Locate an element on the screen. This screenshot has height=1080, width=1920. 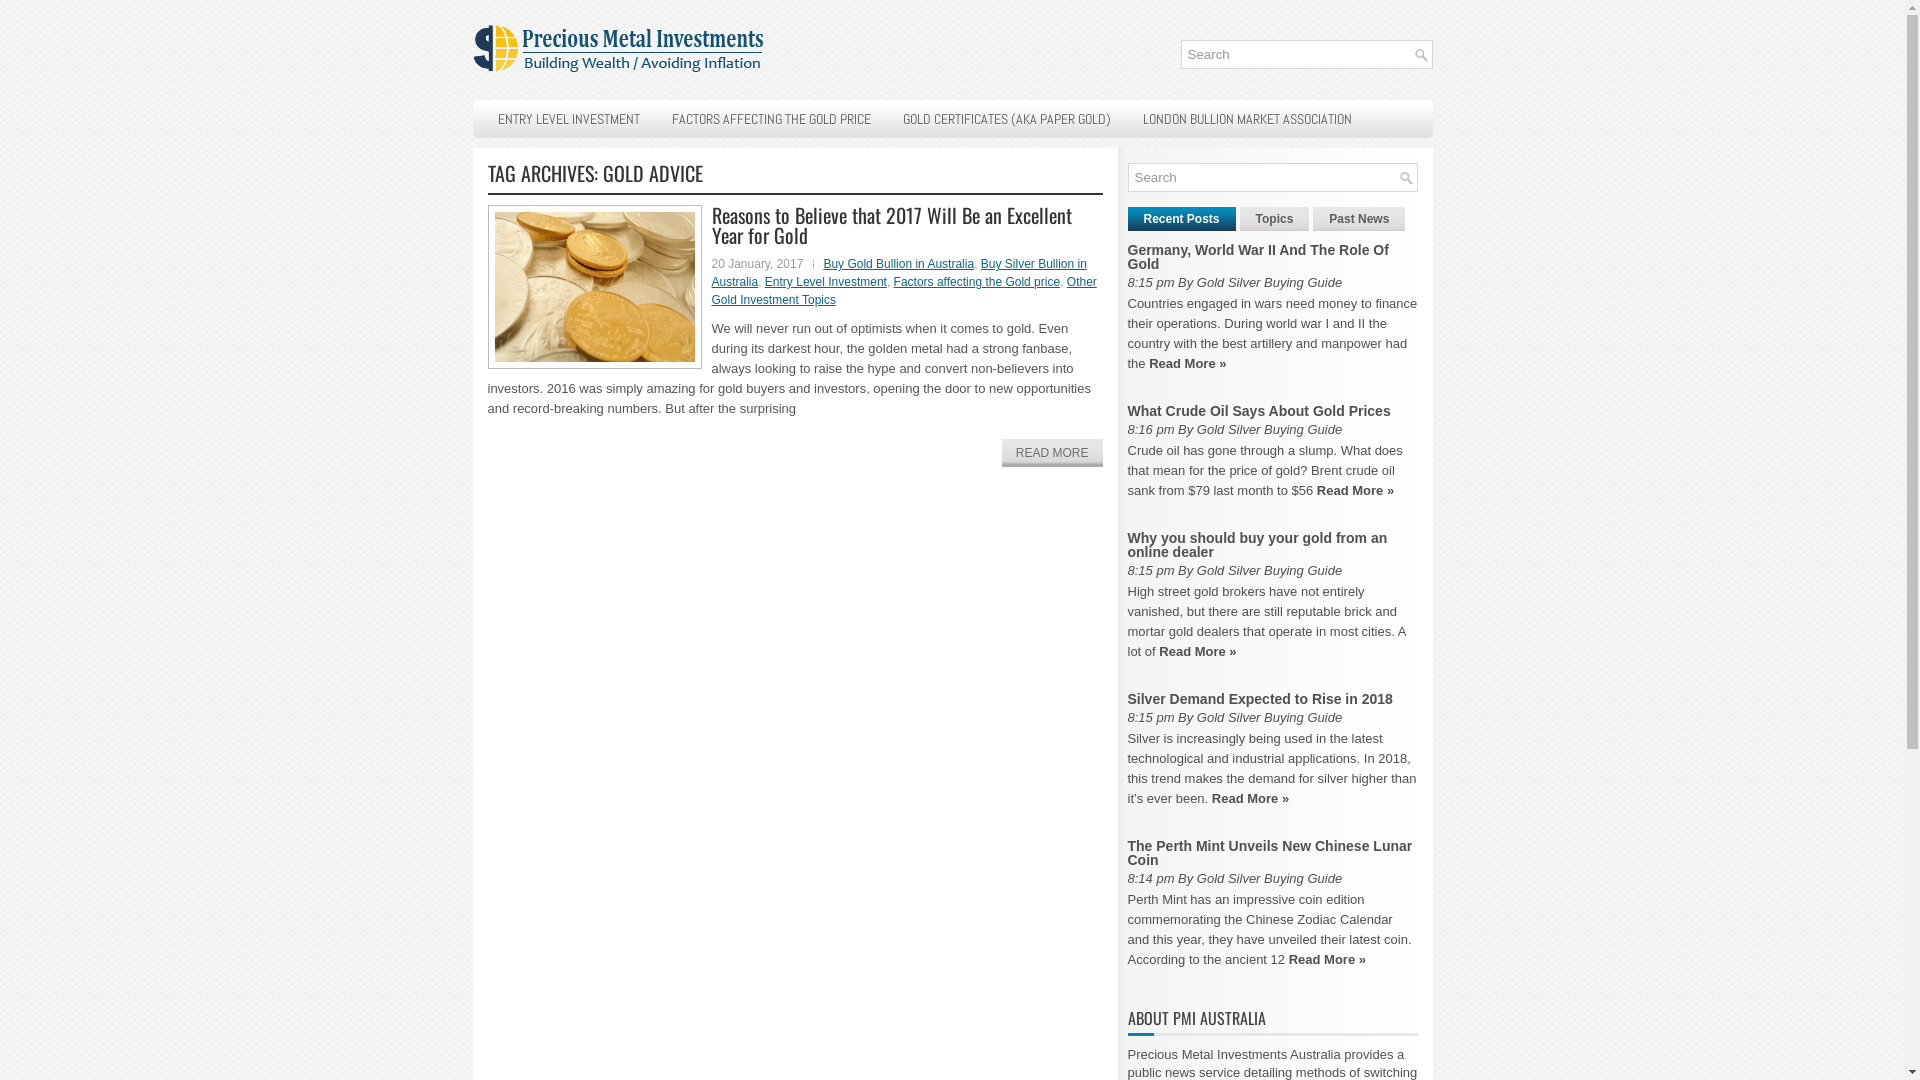
ENTRY LEVEL INVESTMENT is located at coordinates (568, 119).